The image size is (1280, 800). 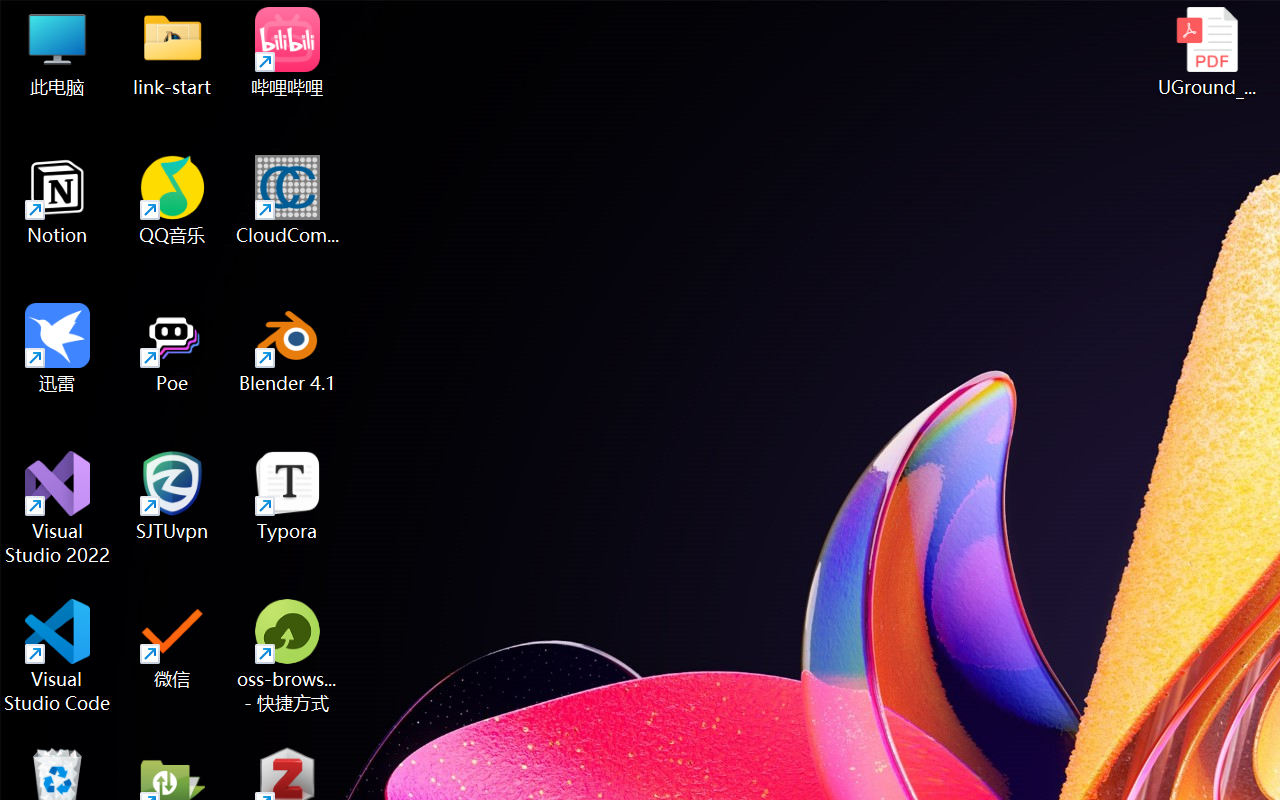 I want to click on SJTUvpn, so click(x=172, y=496).